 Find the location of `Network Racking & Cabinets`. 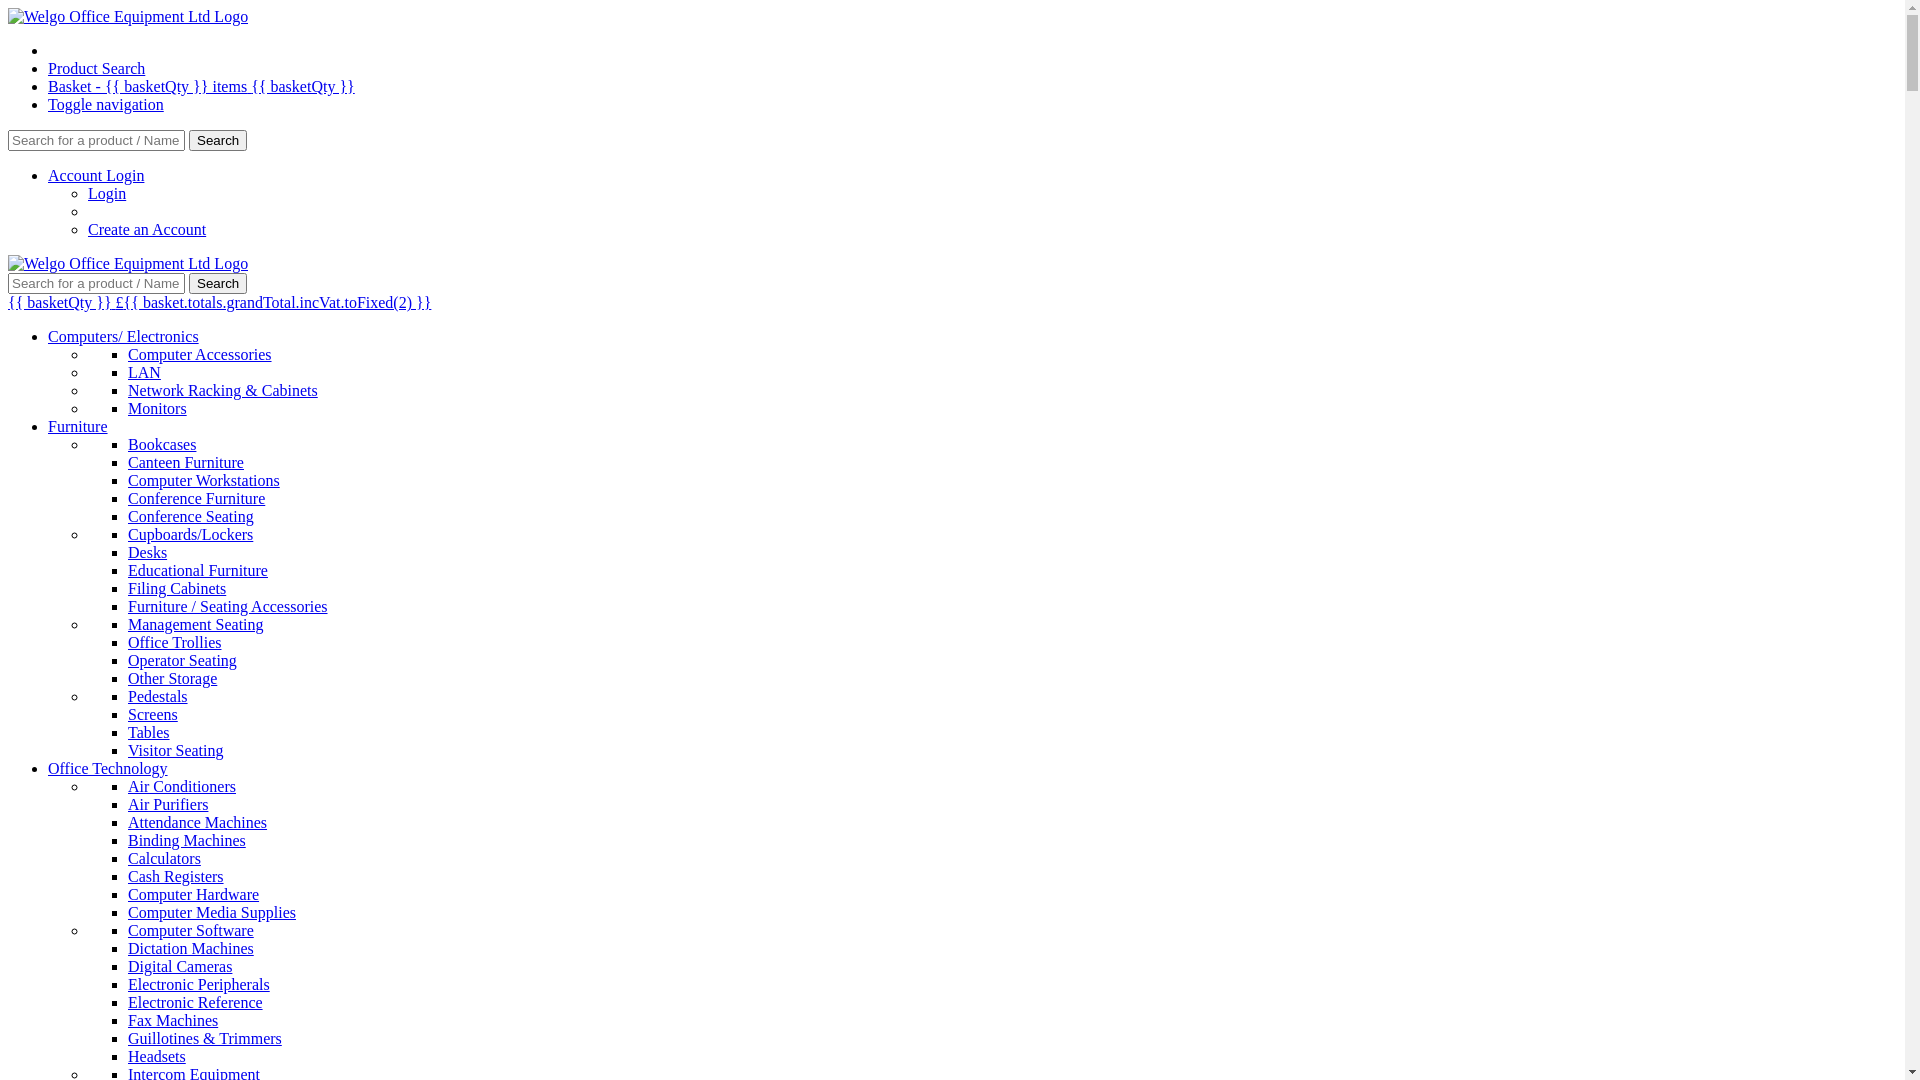

Network Racking & Cabinets is located at coordinates (223, 390).